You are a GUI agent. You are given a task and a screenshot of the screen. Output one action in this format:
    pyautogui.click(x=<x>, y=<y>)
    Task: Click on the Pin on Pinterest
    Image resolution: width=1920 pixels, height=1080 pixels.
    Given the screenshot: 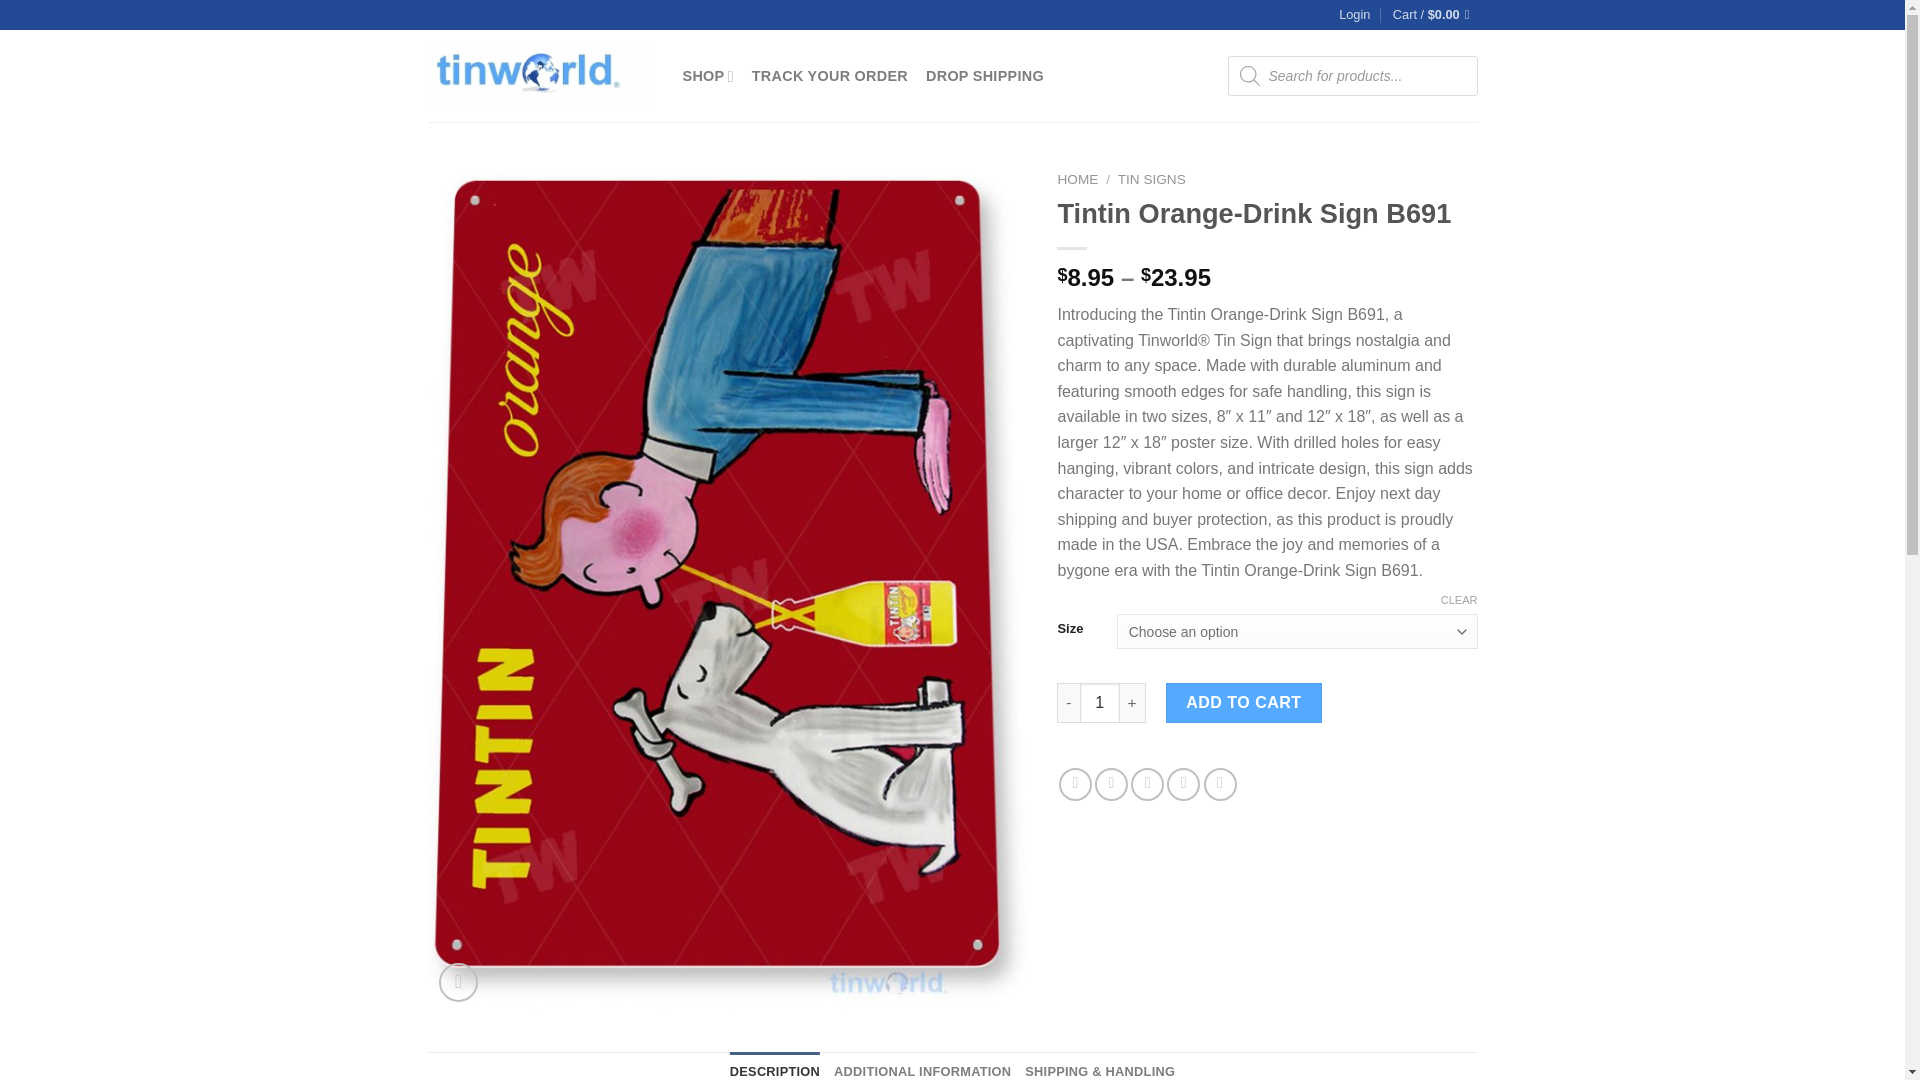 What is the action you would take?
    pyautogui.click(x=1184, y=784)
    